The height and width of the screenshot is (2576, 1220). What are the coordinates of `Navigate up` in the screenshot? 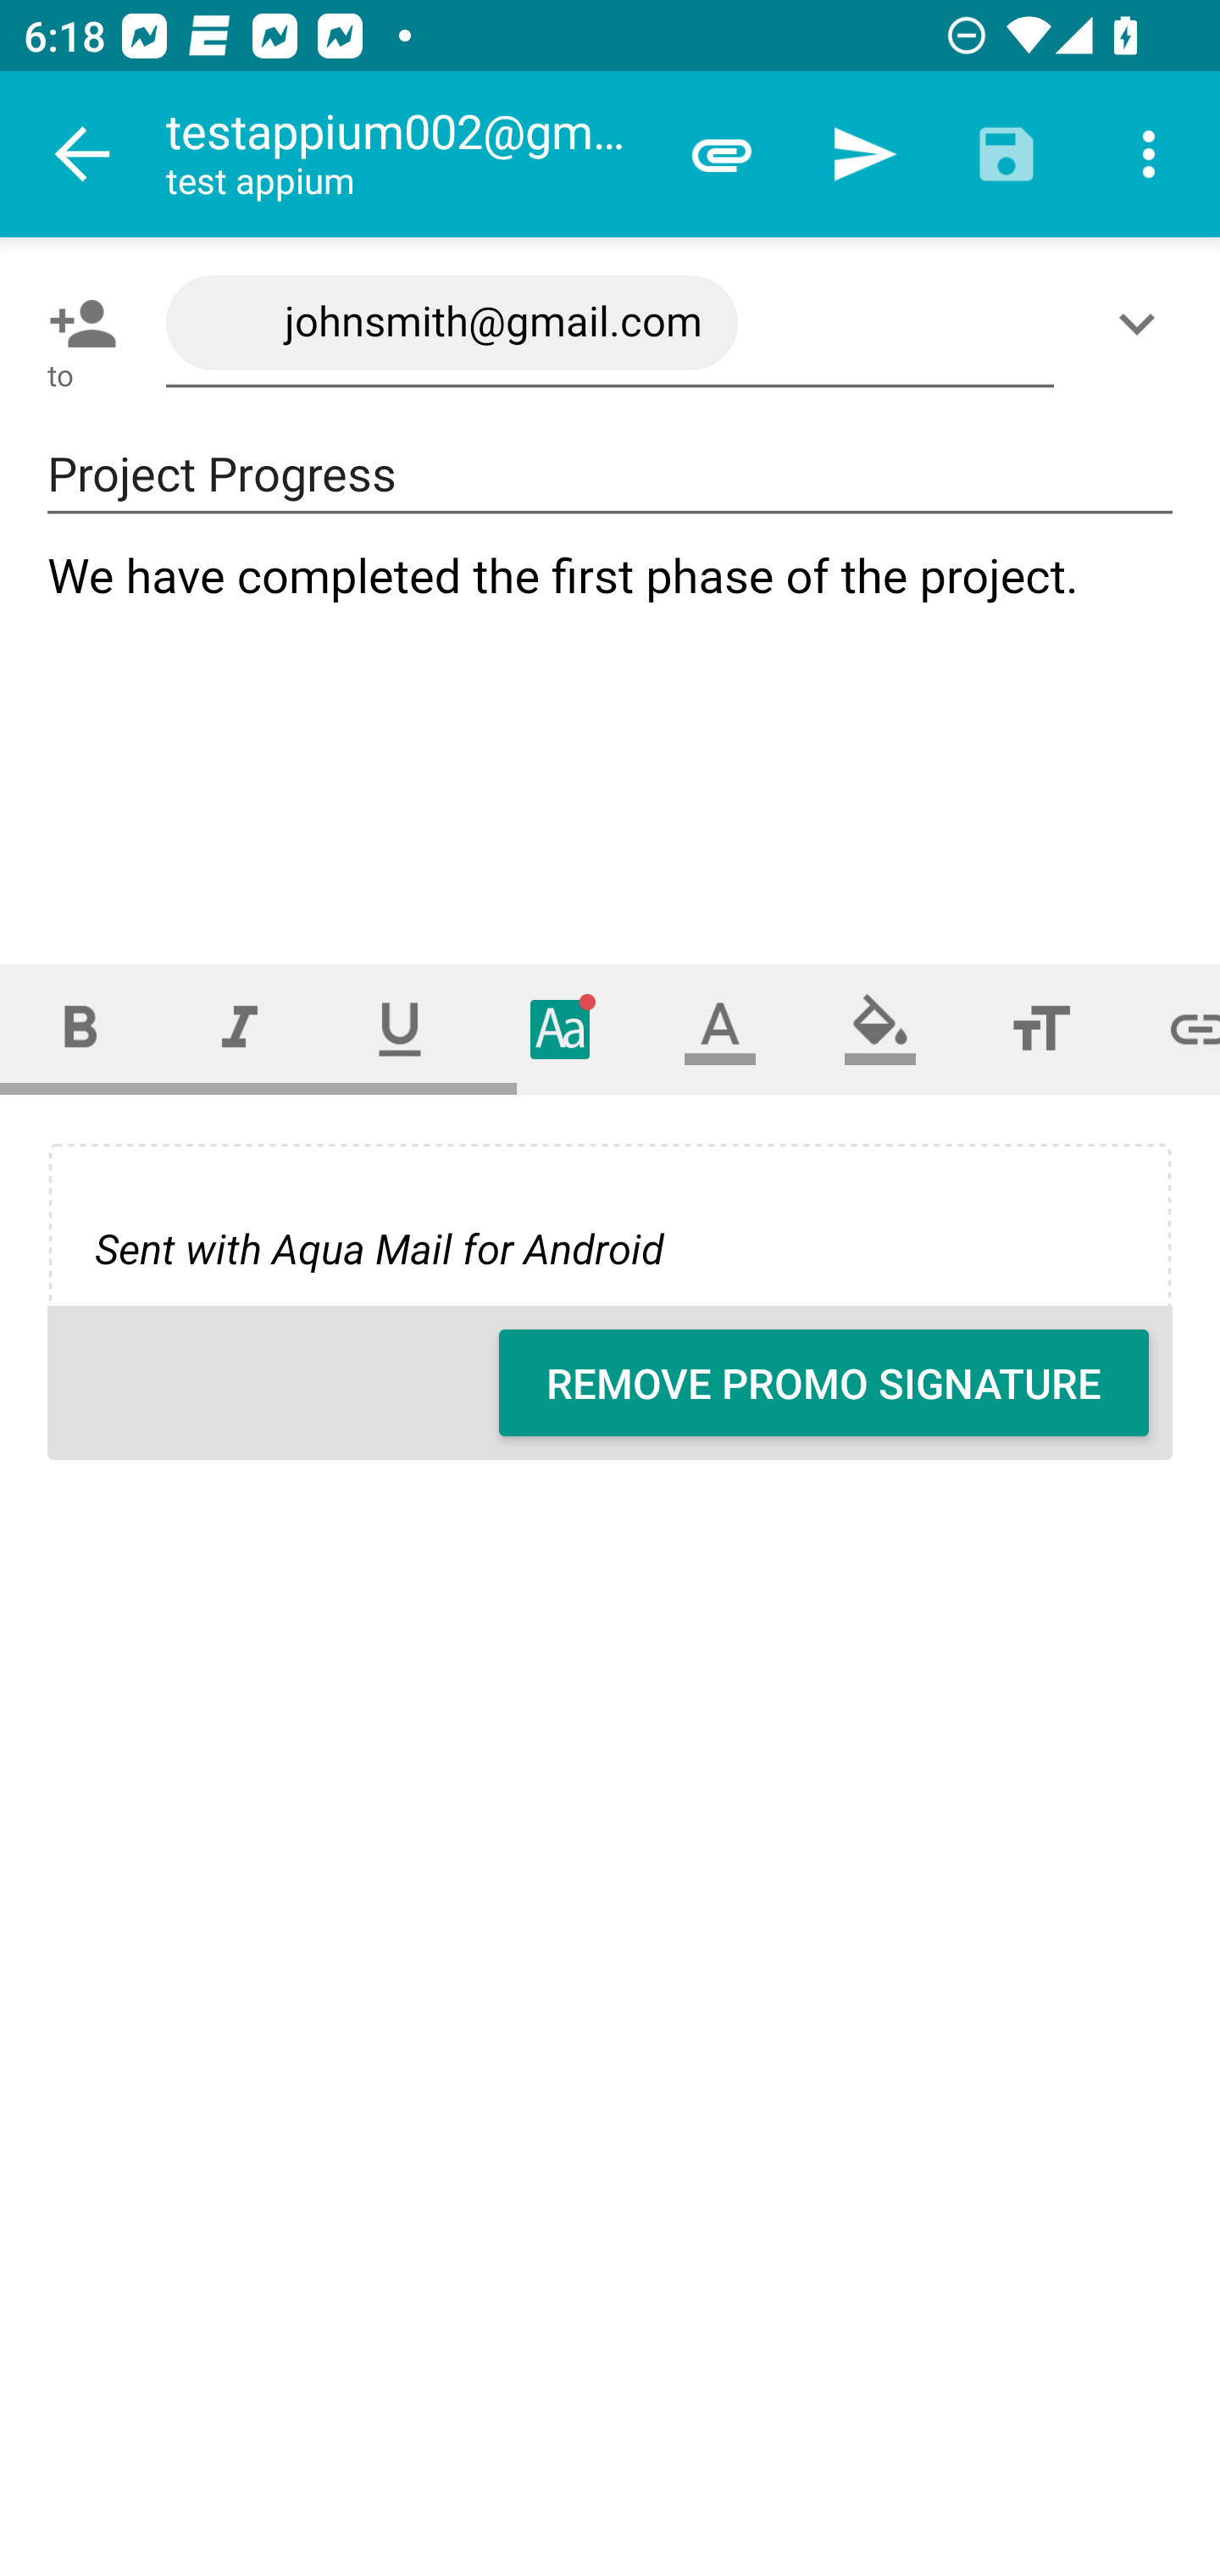 It's located at (83, 154).